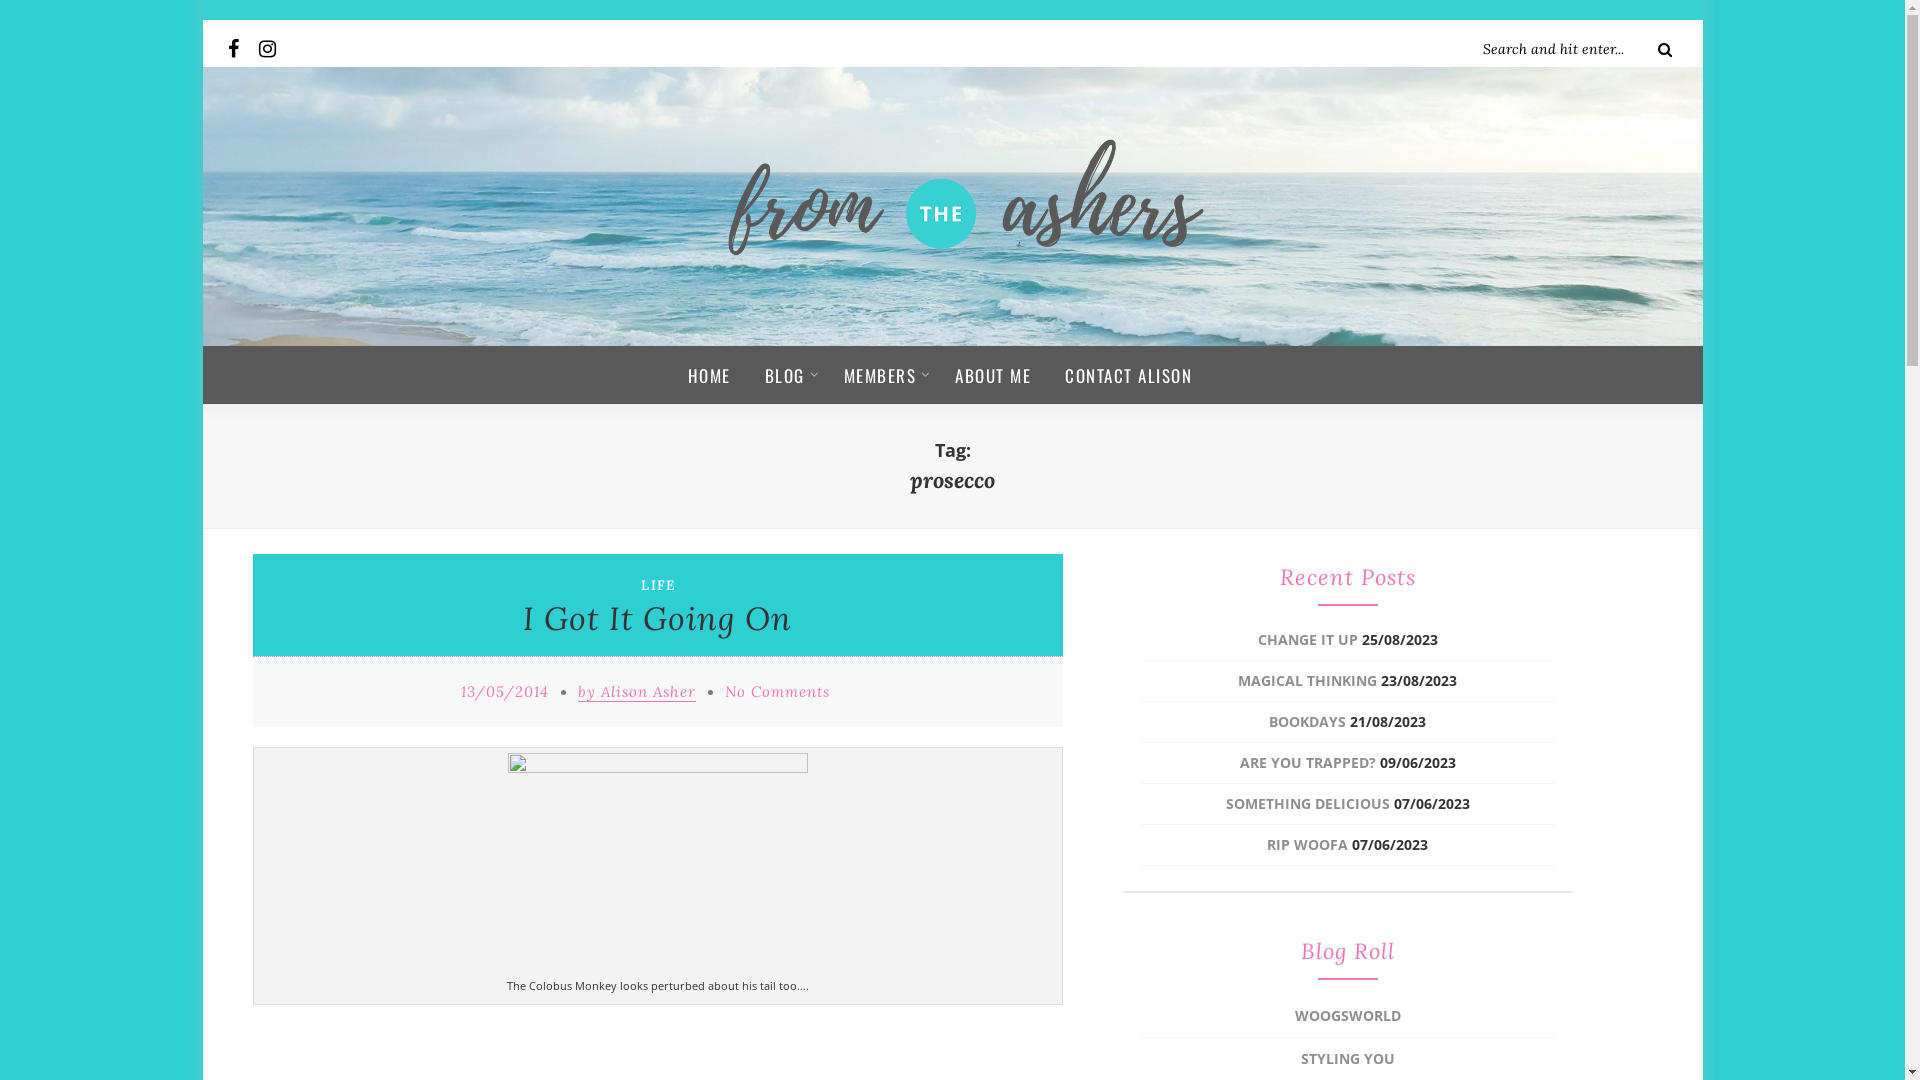 The width and height of the screenshot is (1920, 1080). What do you see at coordinates (504, 692) in the screenshot?
I see `13/05/2014` at bounding box center [504, 692].